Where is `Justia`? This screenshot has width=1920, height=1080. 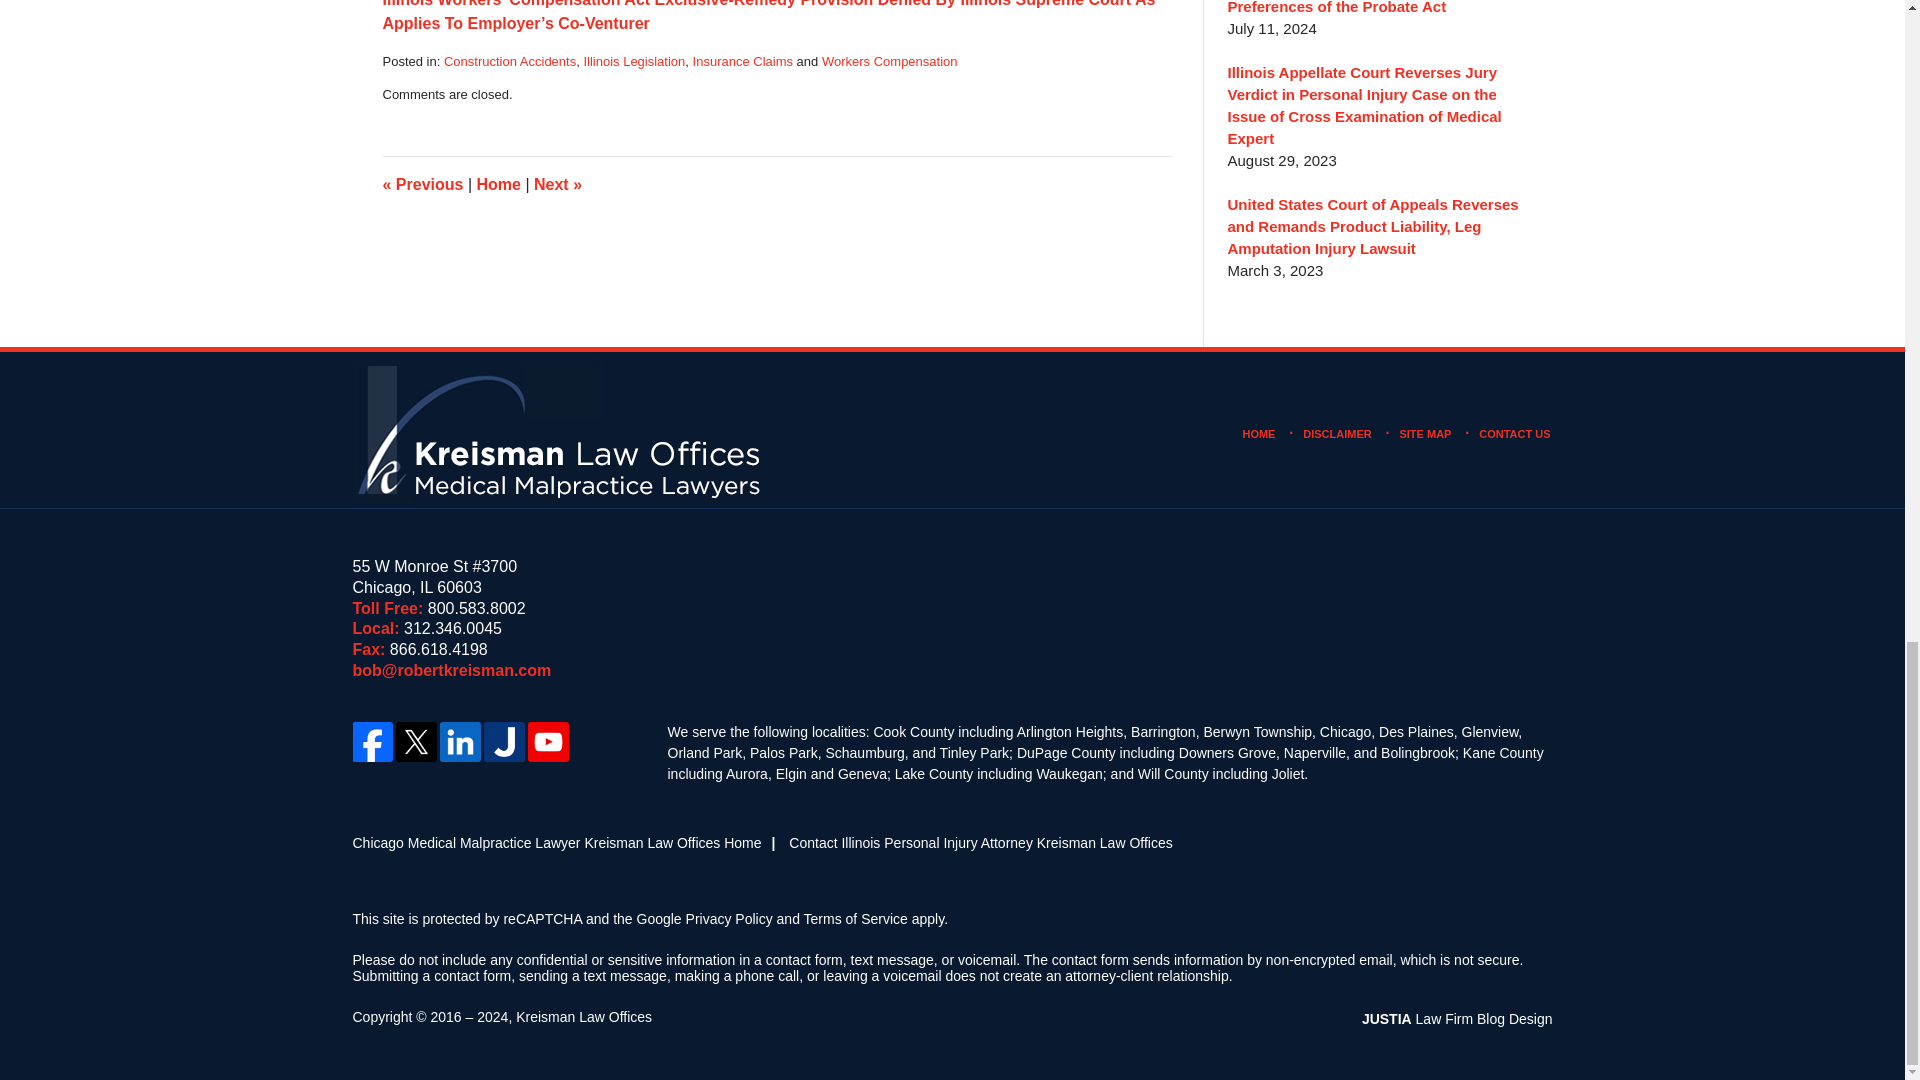
Justia is located at coordinates (504, 742).